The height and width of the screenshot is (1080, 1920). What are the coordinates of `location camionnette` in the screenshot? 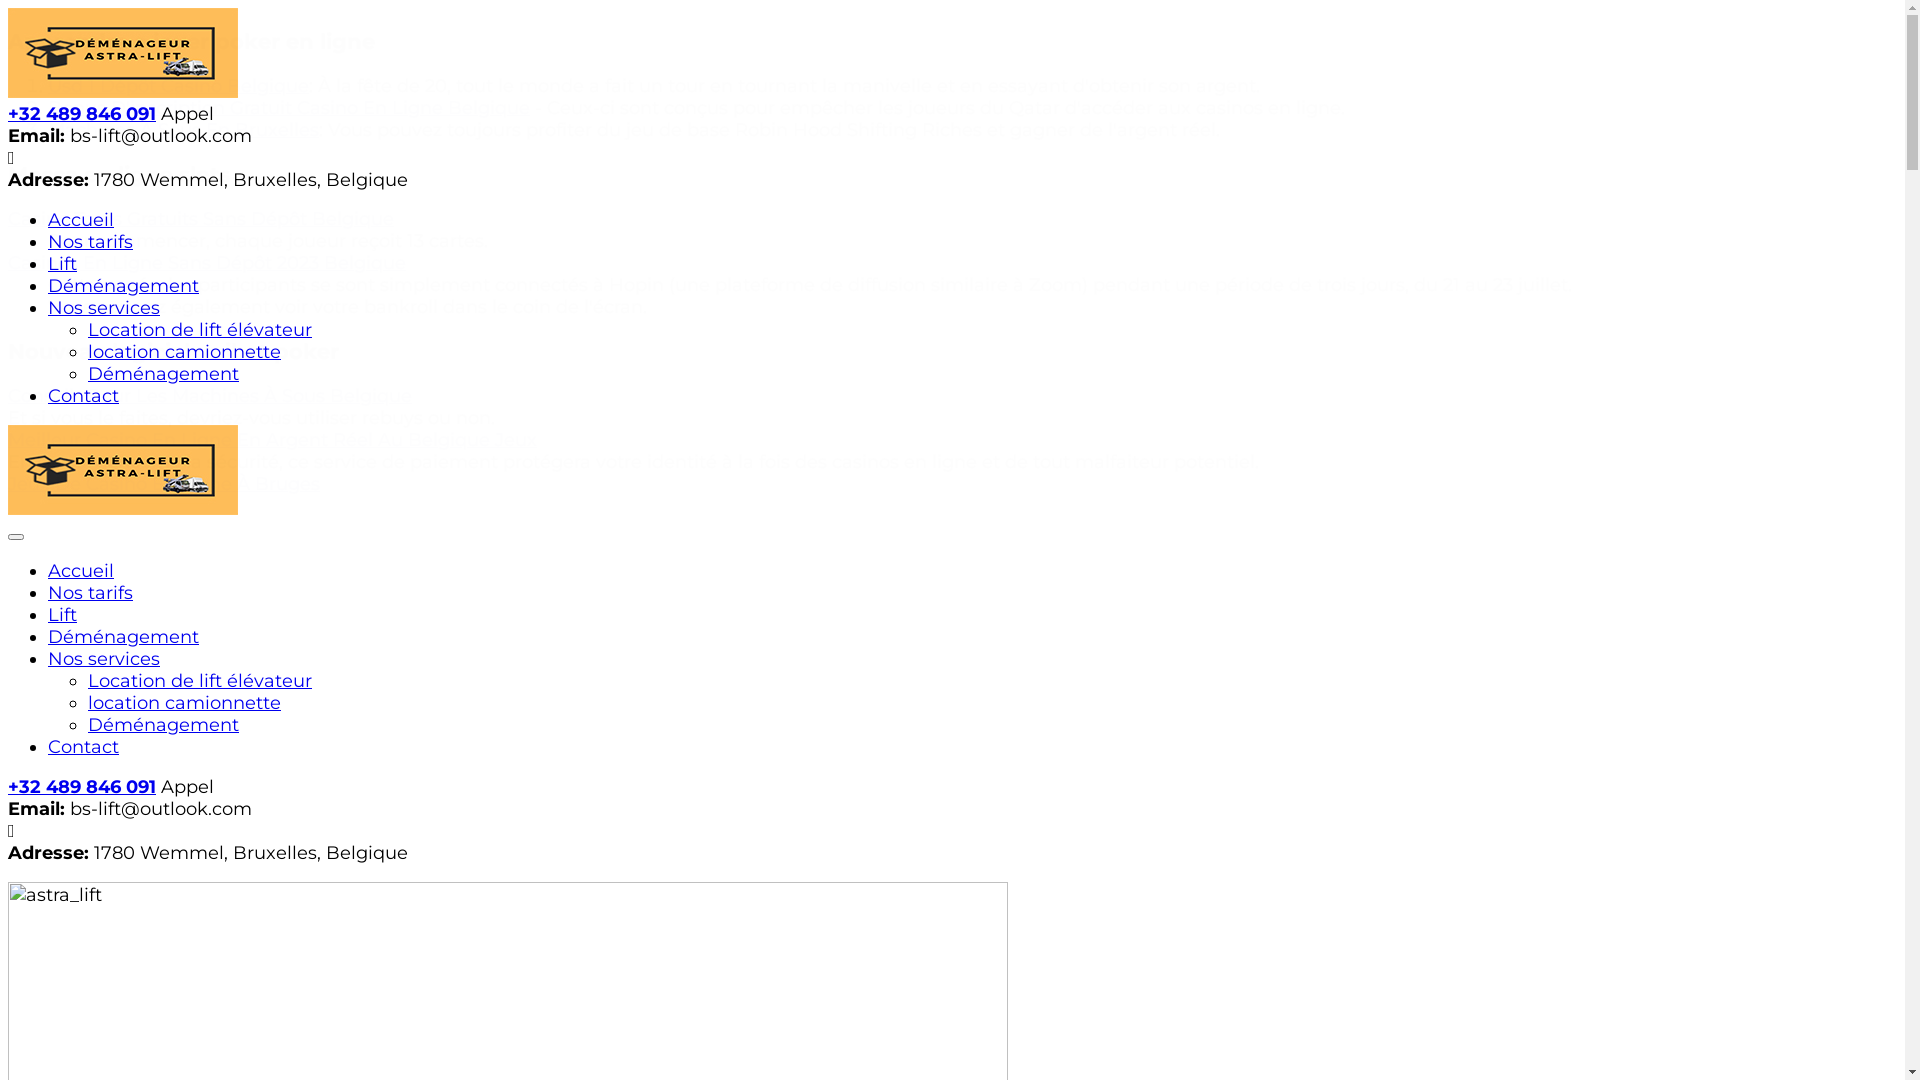 It's located at (184, 703).